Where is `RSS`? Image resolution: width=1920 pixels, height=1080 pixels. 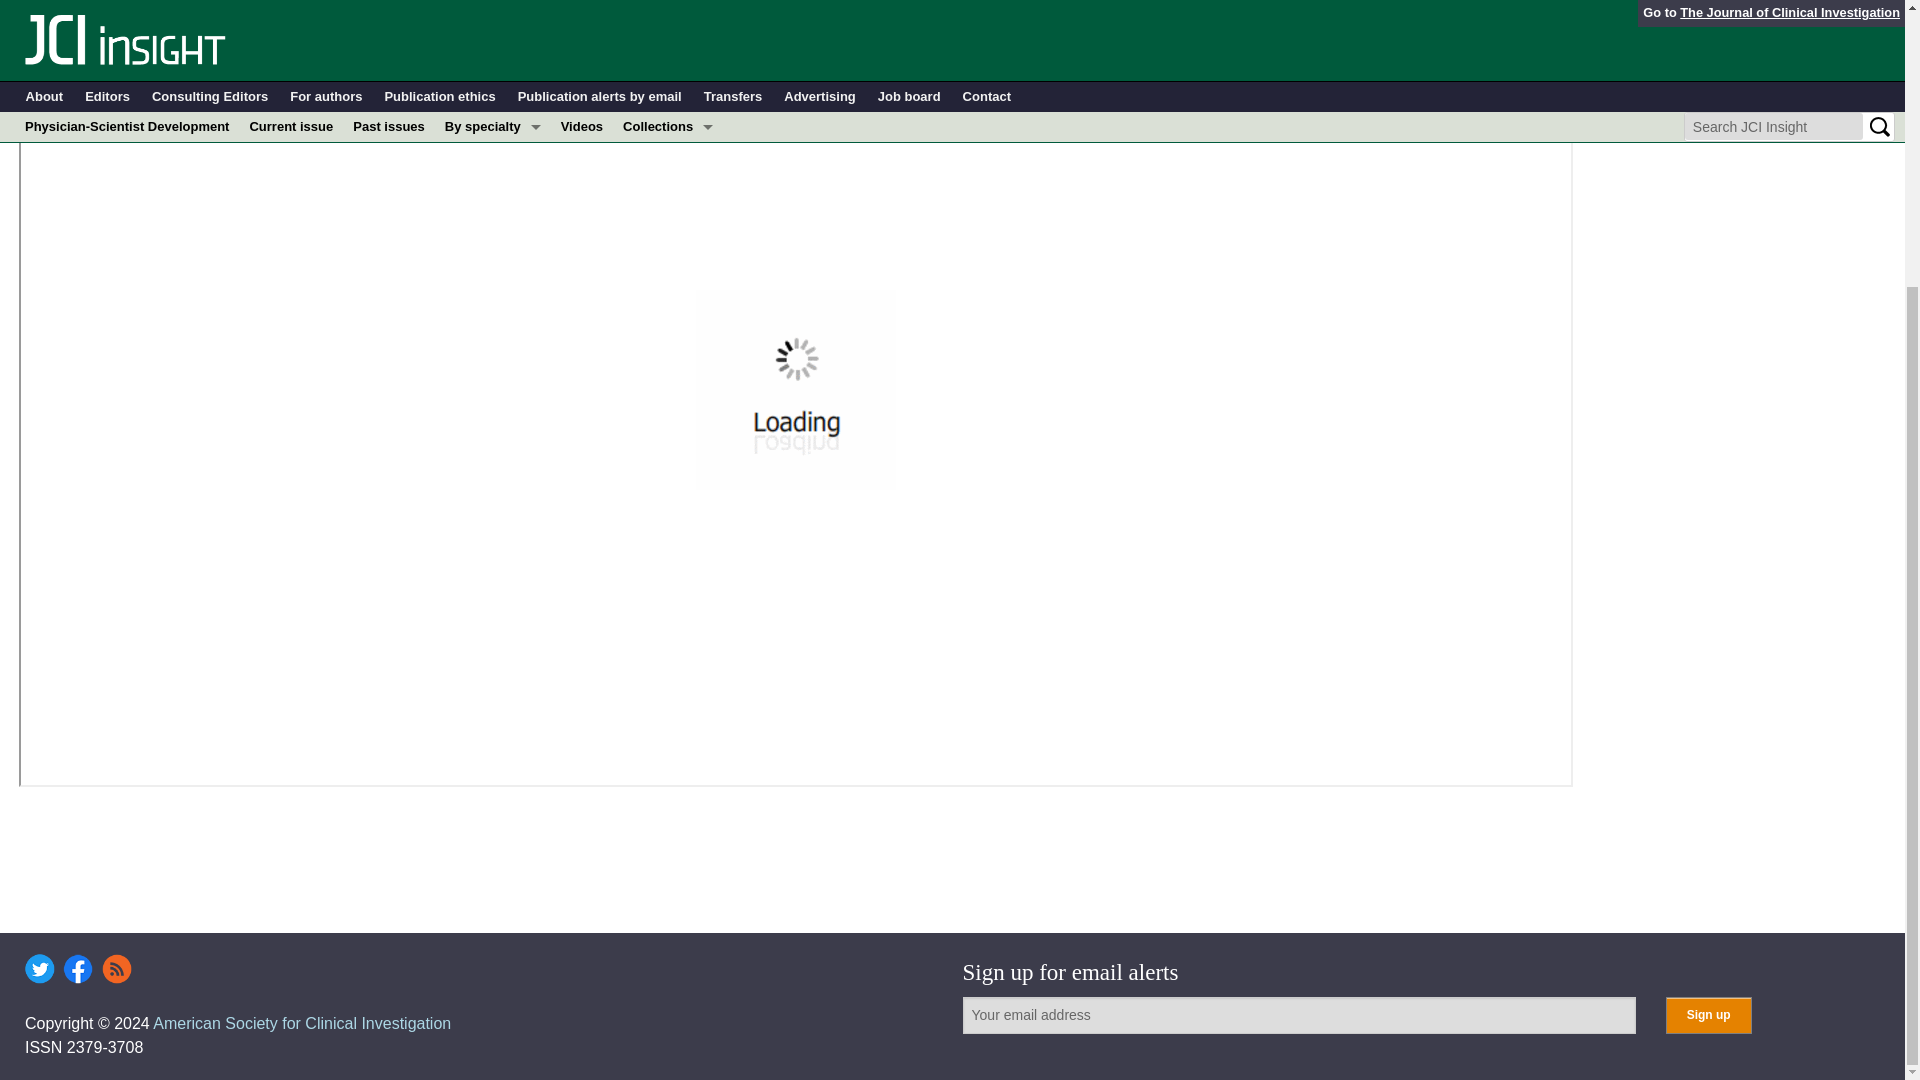 RSS is located at coordinates (116, 968).